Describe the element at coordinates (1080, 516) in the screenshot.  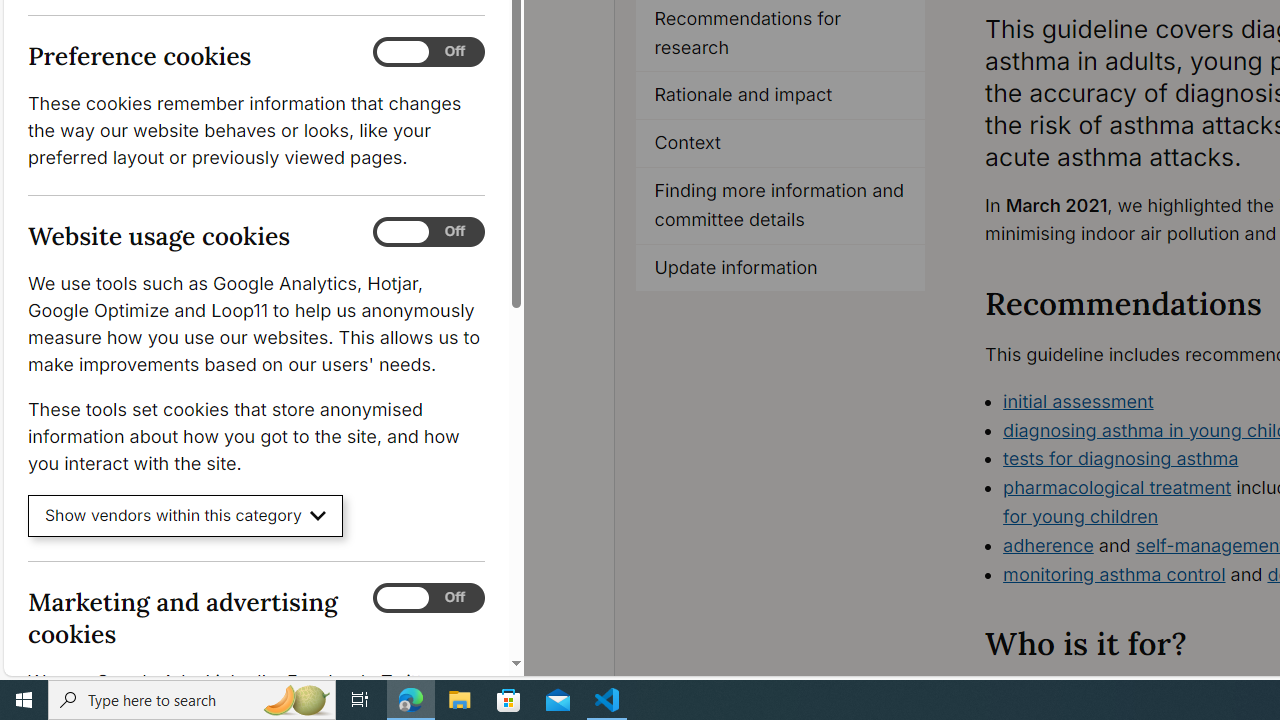
I see `for young children` at that location.